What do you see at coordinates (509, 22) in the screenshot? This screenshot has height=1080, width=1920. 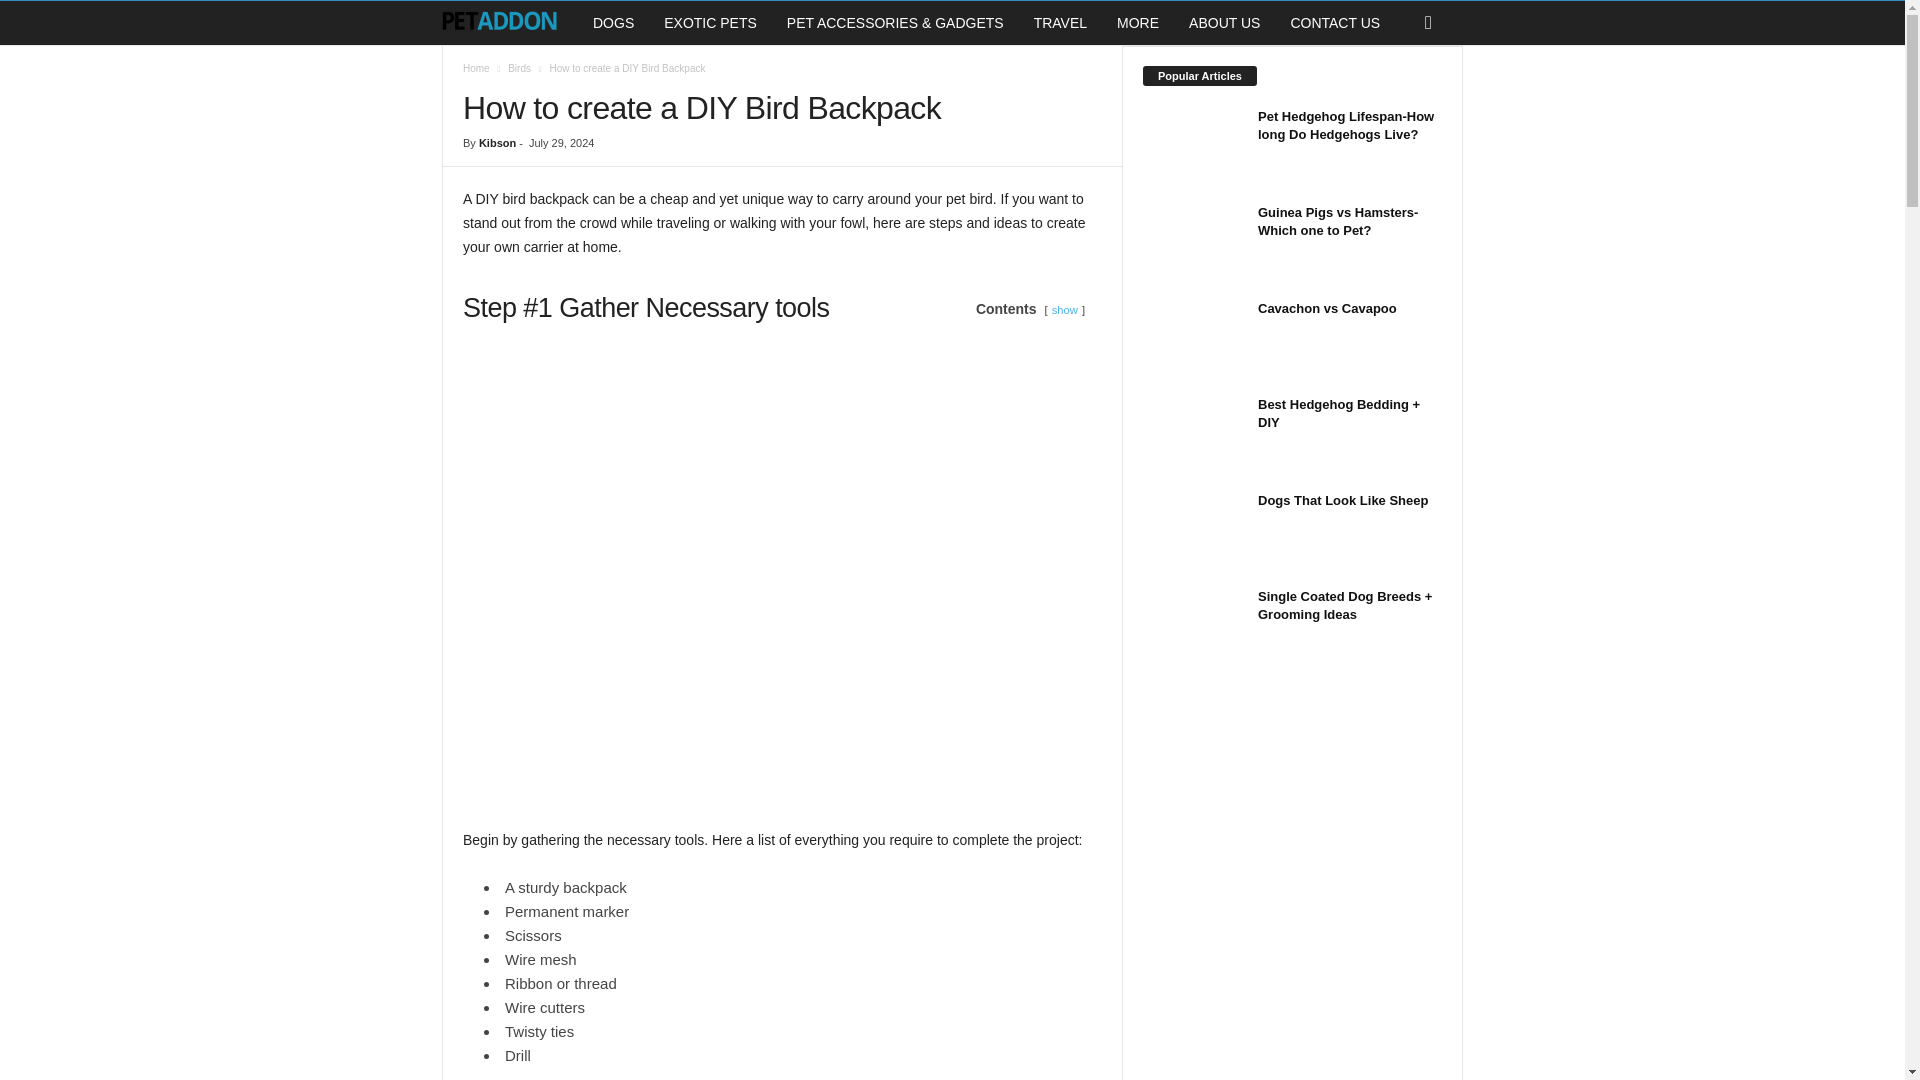 I see `Petaddon` at bounding box center [509, 22].